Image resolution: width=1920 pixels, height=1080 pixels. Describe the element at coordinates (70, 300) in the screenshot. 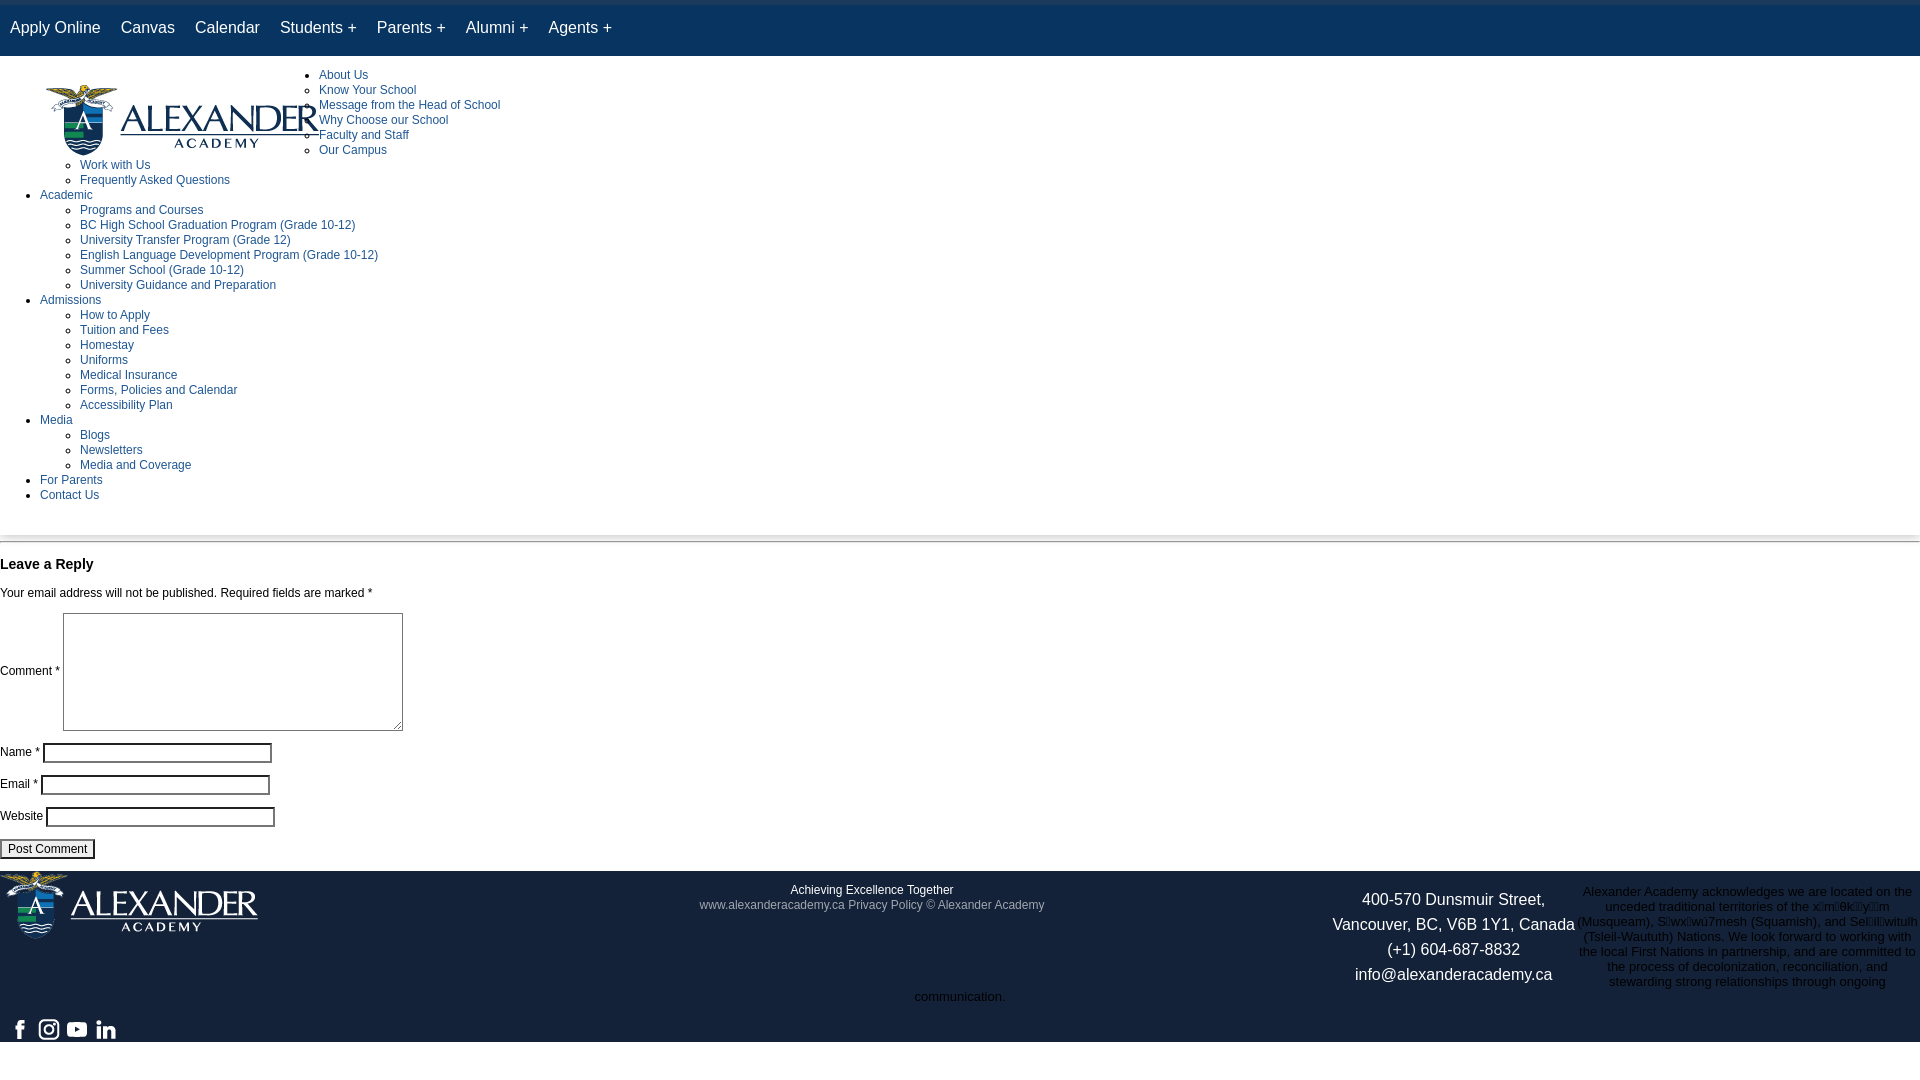

I see `Admissions` at that location.